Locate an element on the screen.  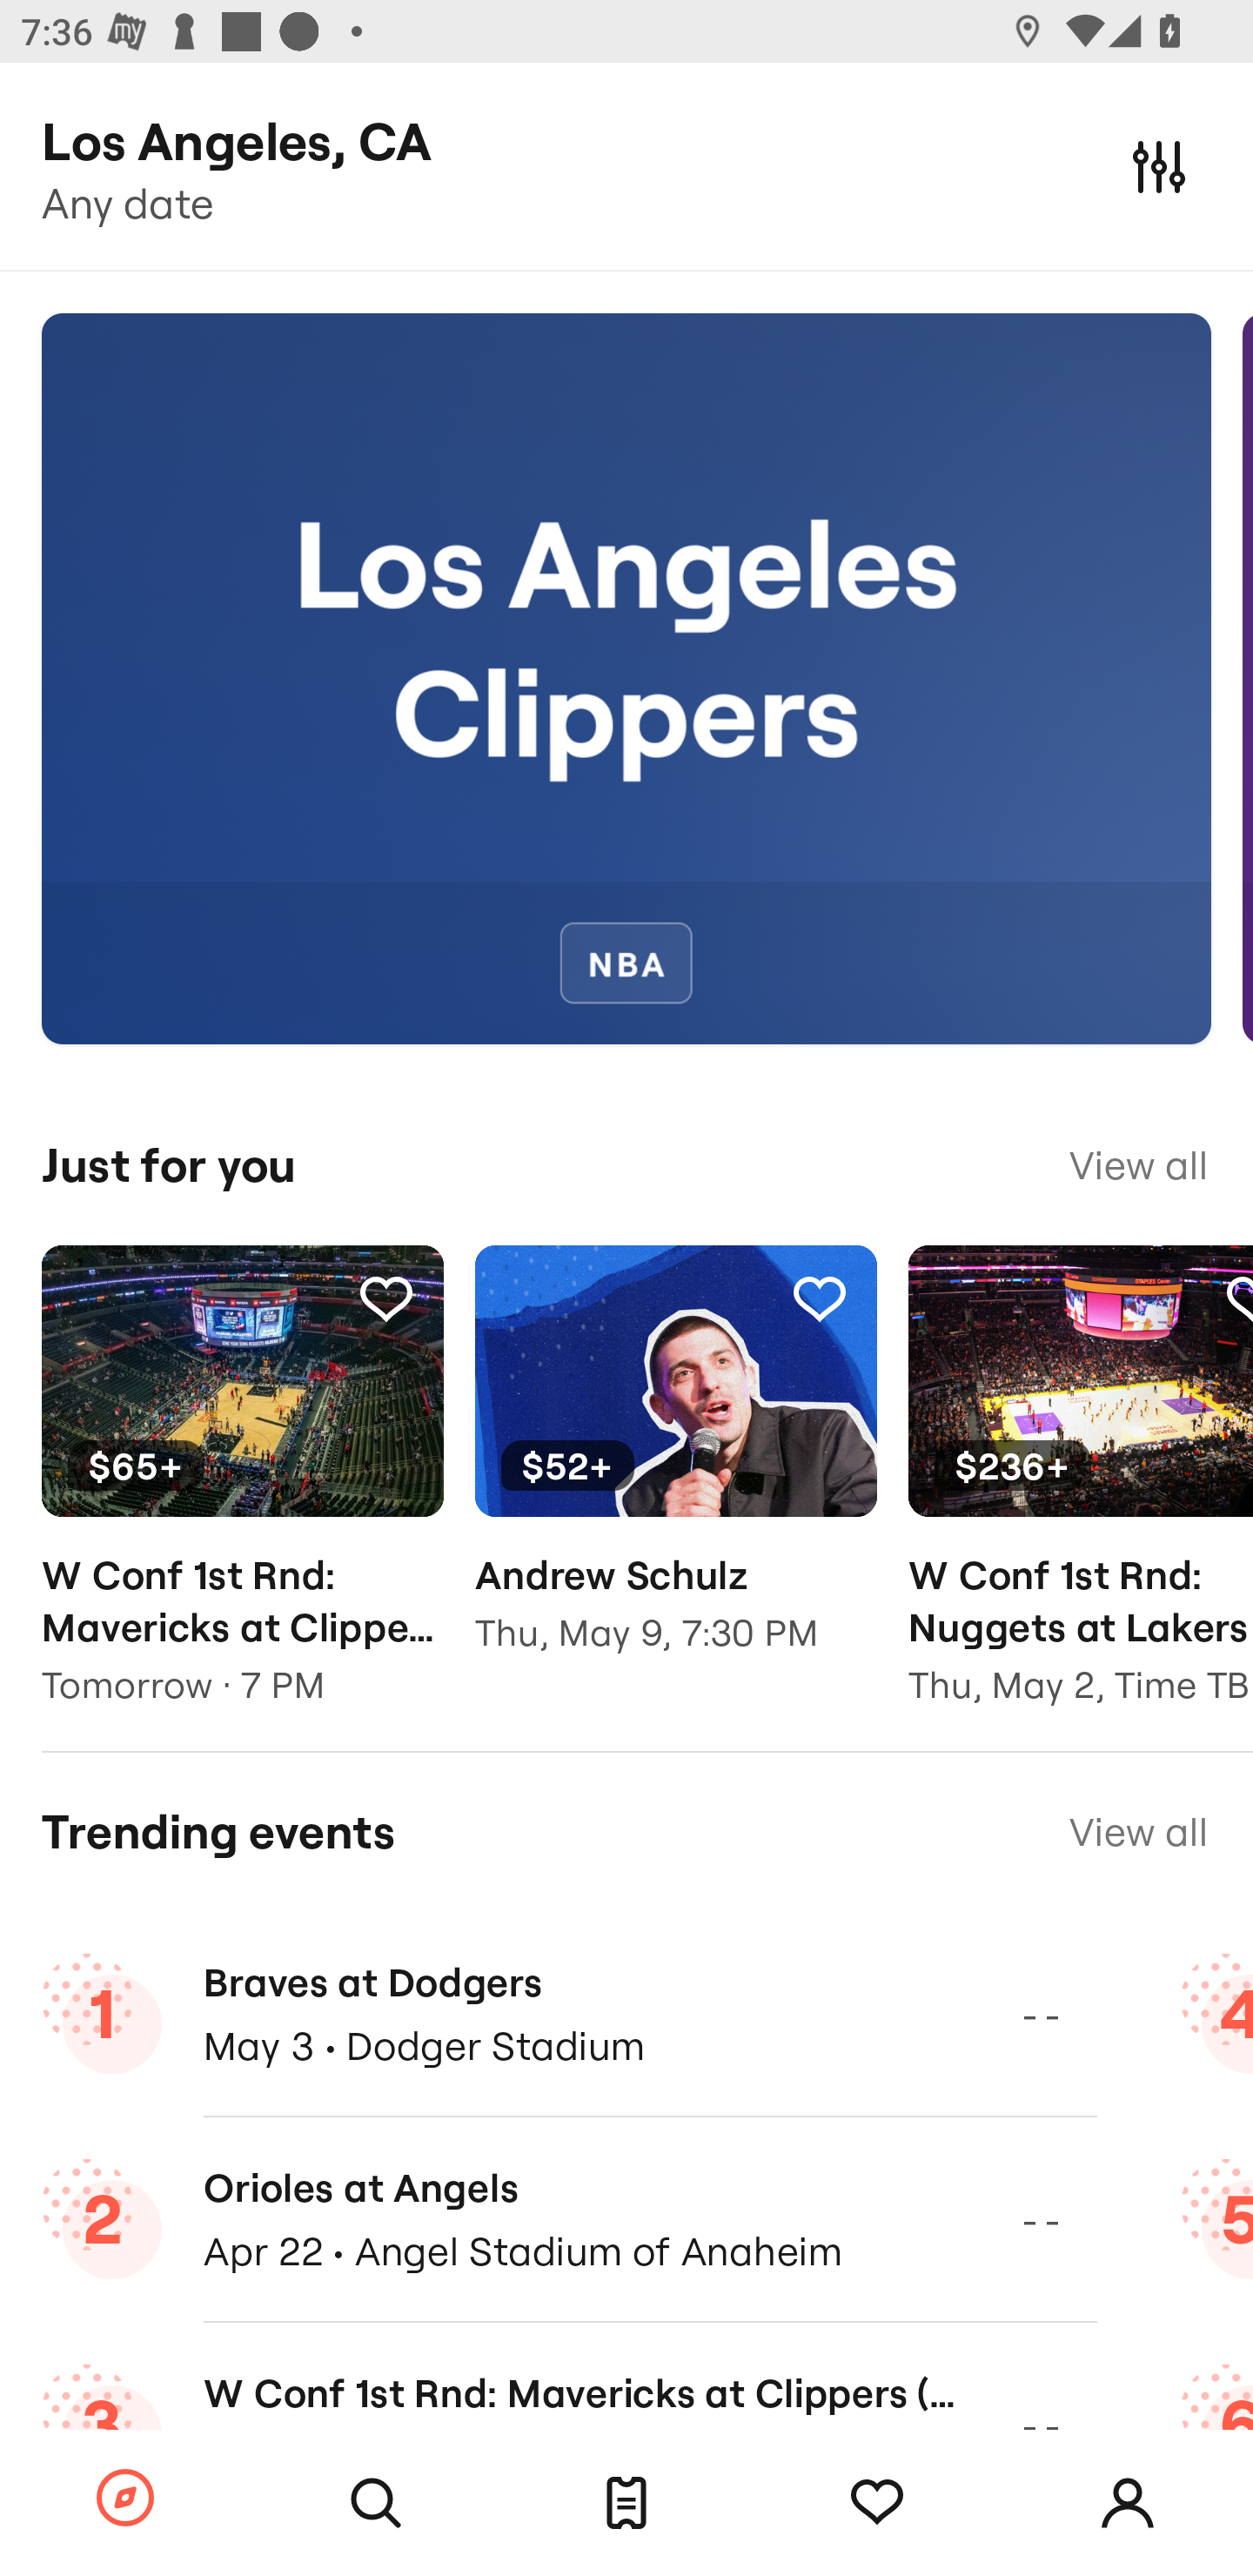
Tickets is located at coordinates (626, 2503).